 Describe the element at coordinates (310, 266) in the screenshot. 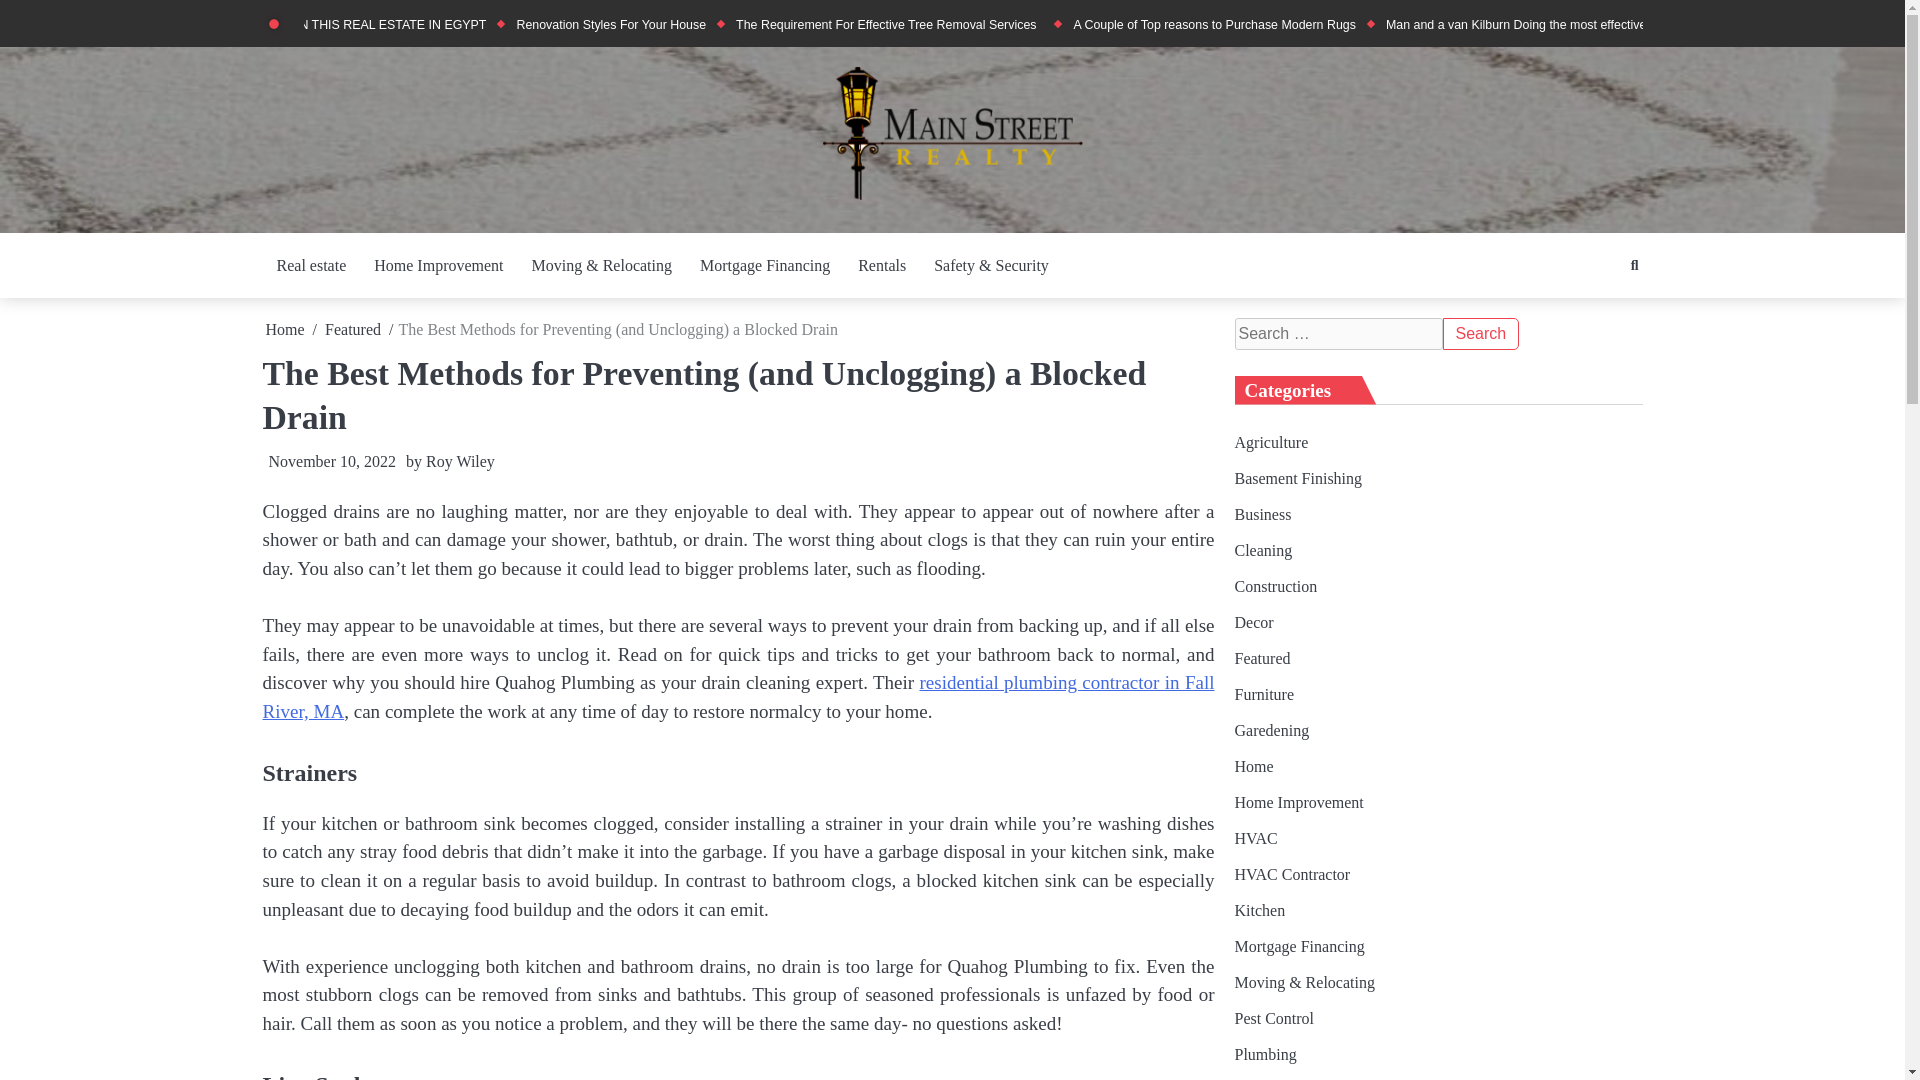

I see `Real estate` at that location.